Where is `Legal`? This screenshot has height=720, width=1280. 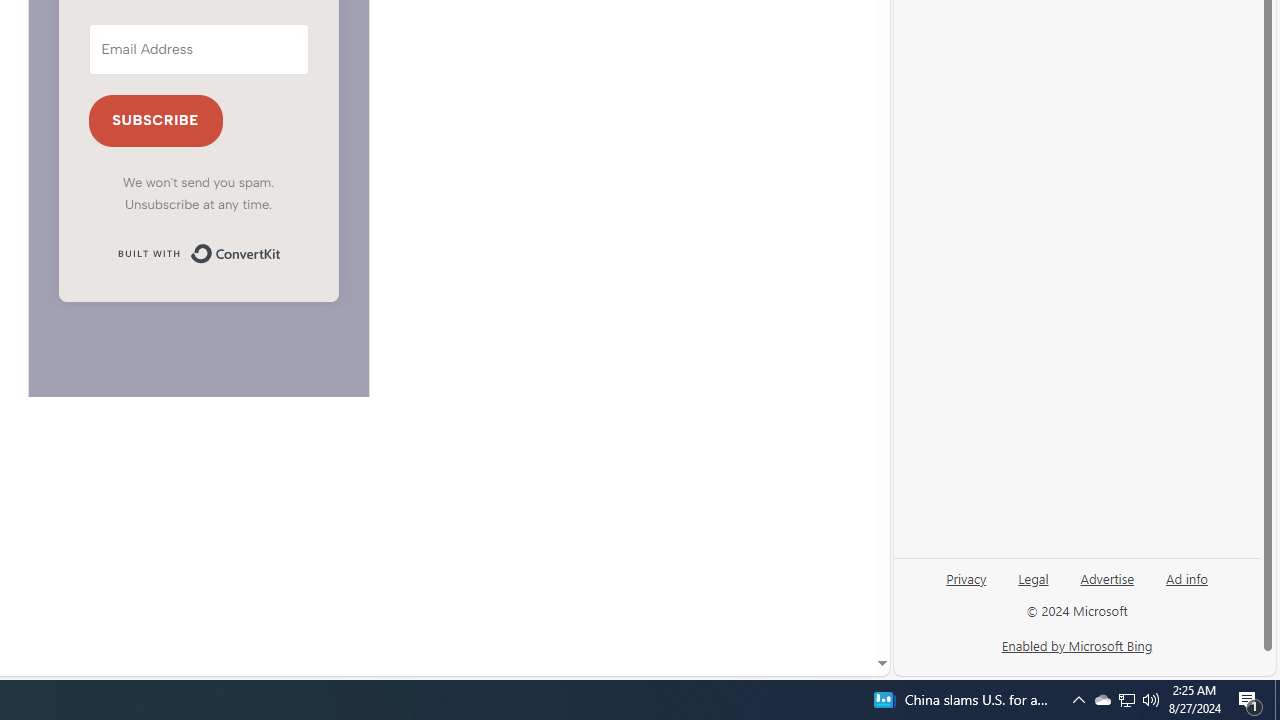 Legal is located at coordinates (1033, 577).